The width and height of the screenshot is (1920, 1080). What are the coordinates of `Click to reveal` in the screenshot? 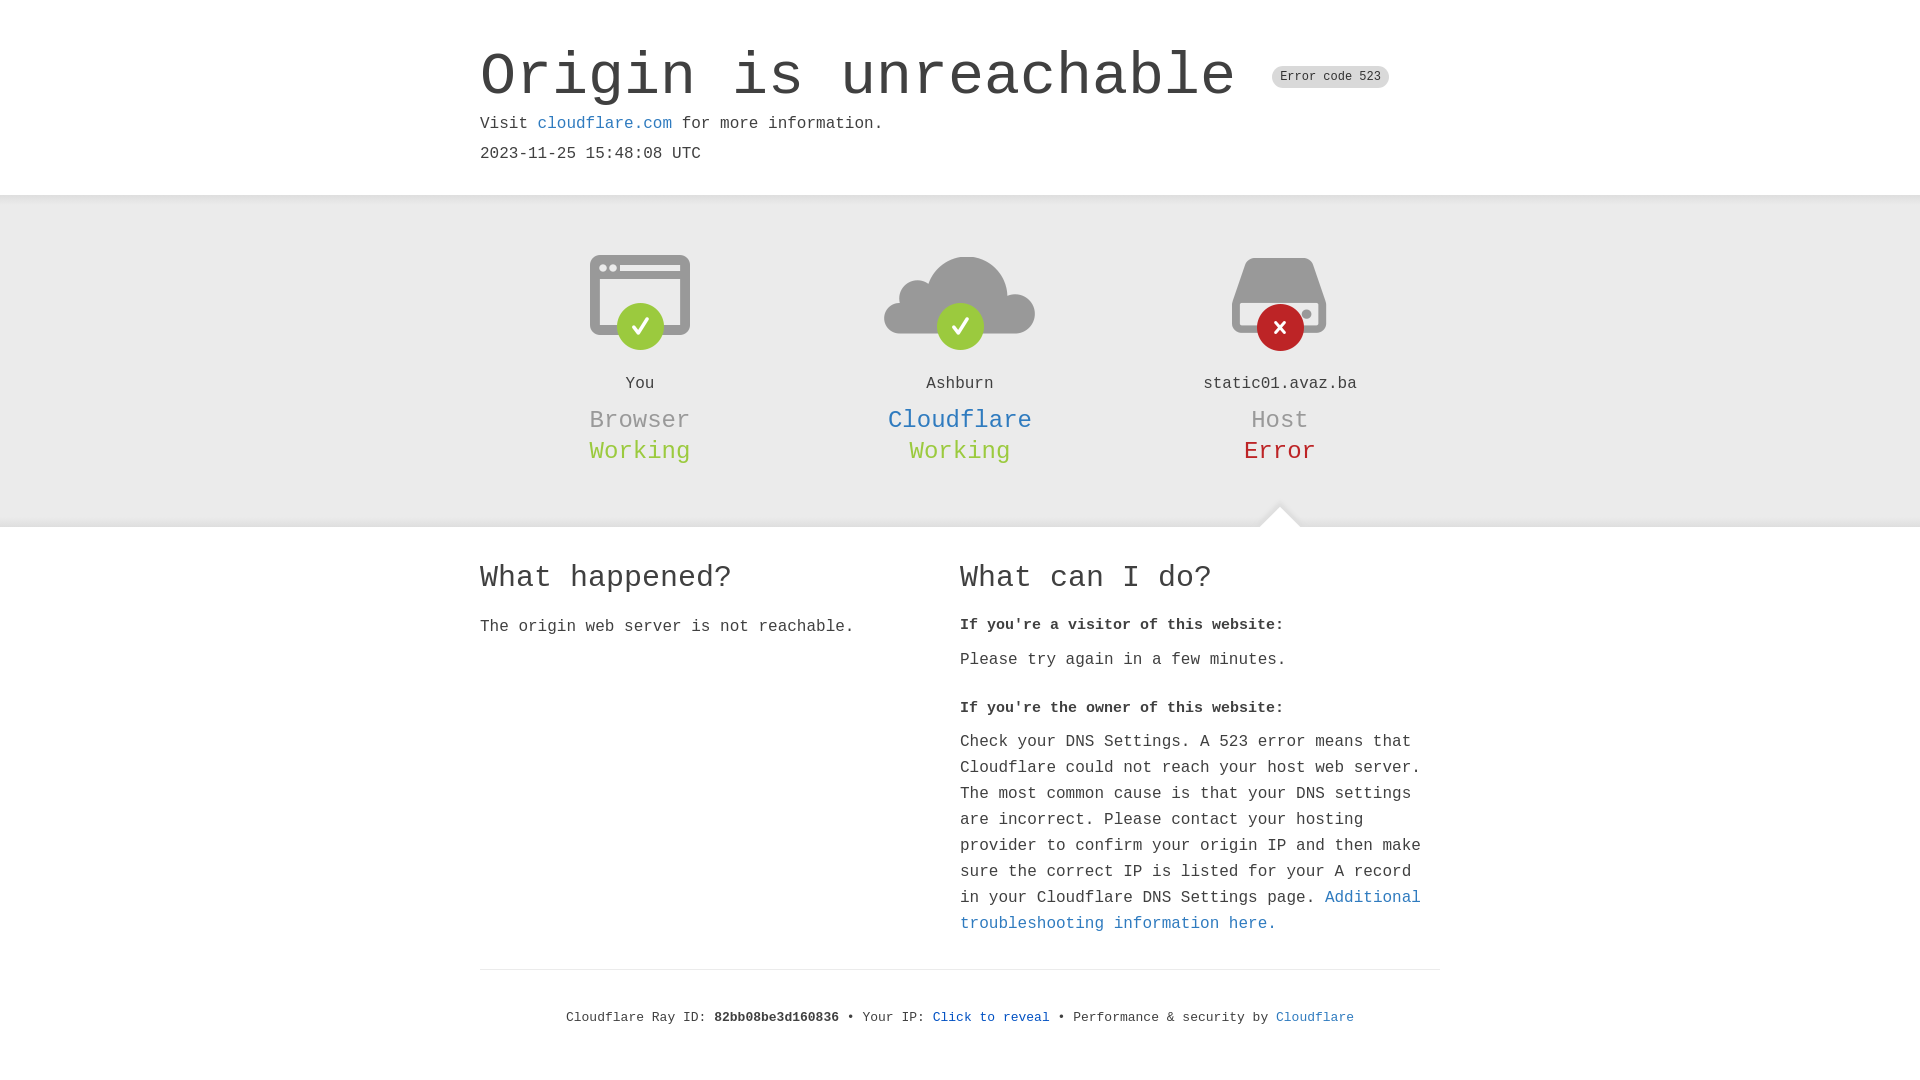 It's located at (992, 1018).